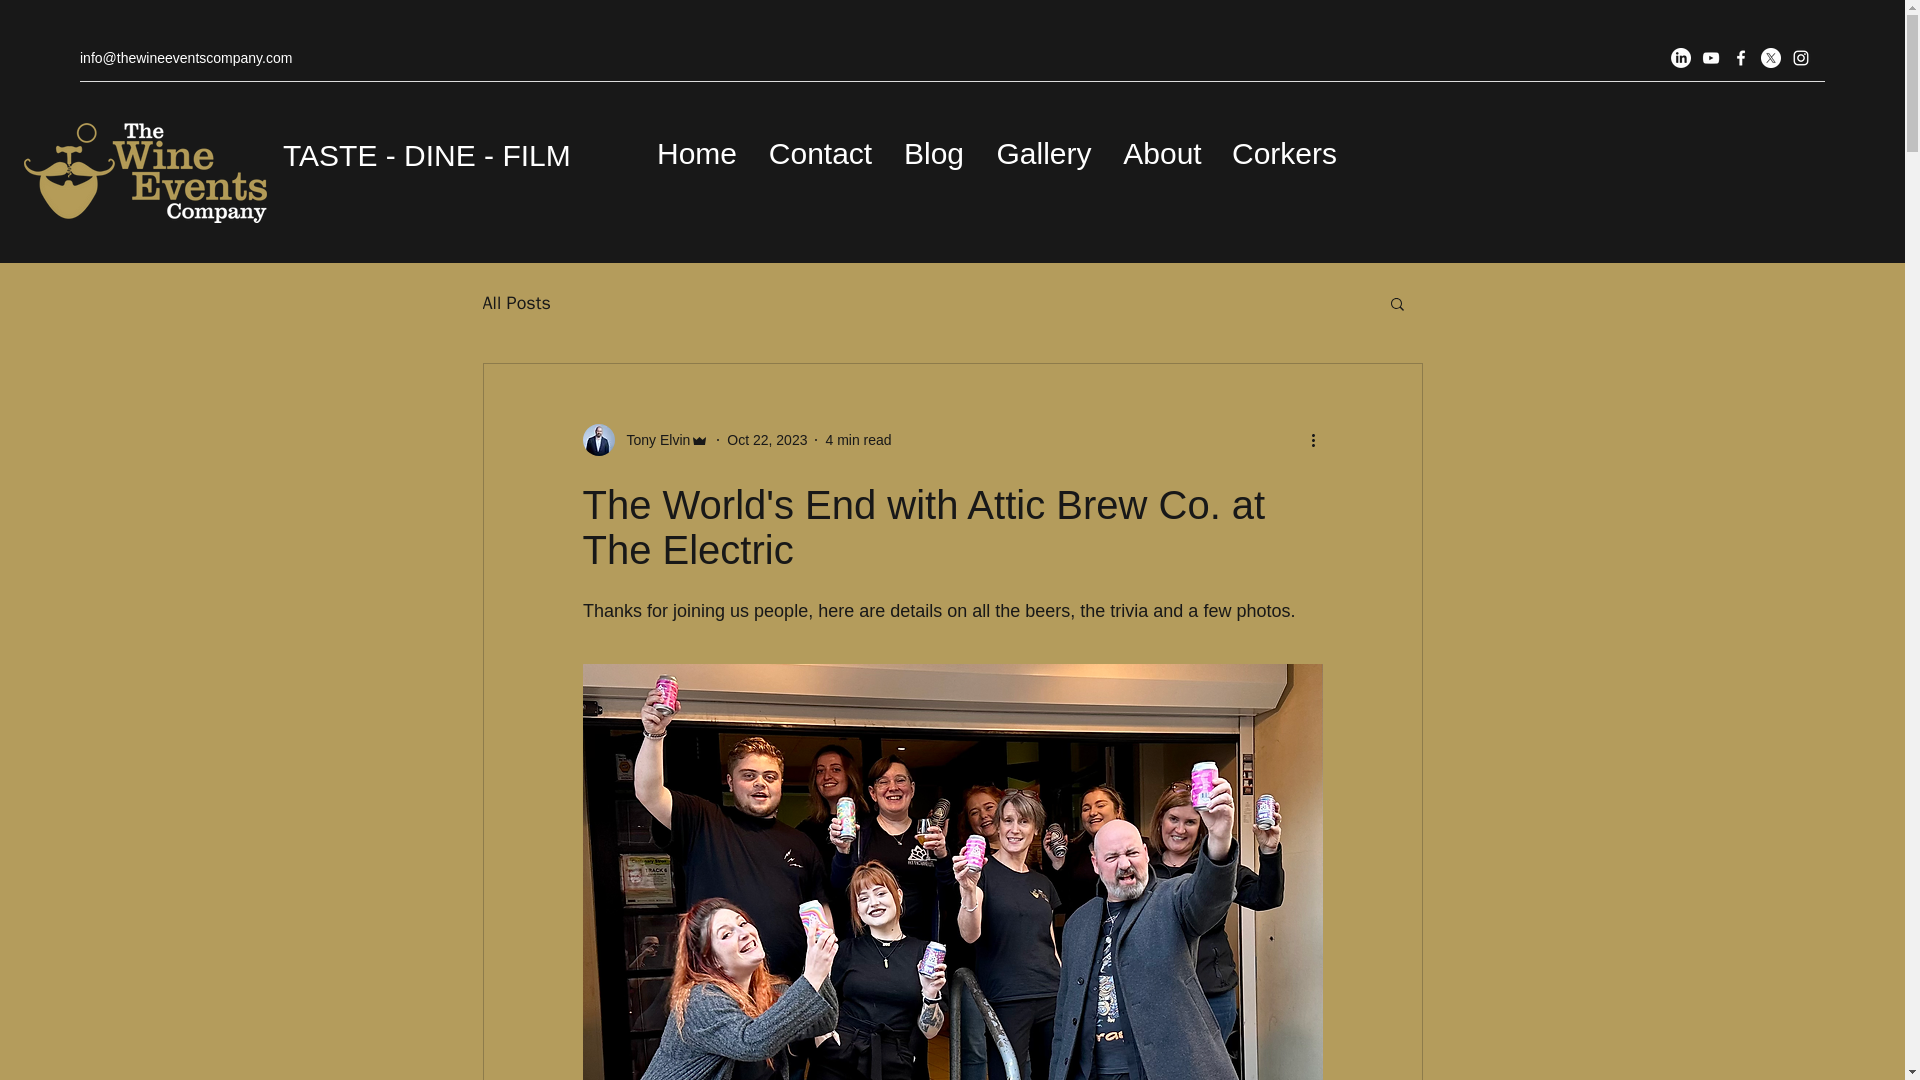 Image resolution: width=1920 pixels, height=1080 pixels. I want to click on Corkers, so click(1284, 153).